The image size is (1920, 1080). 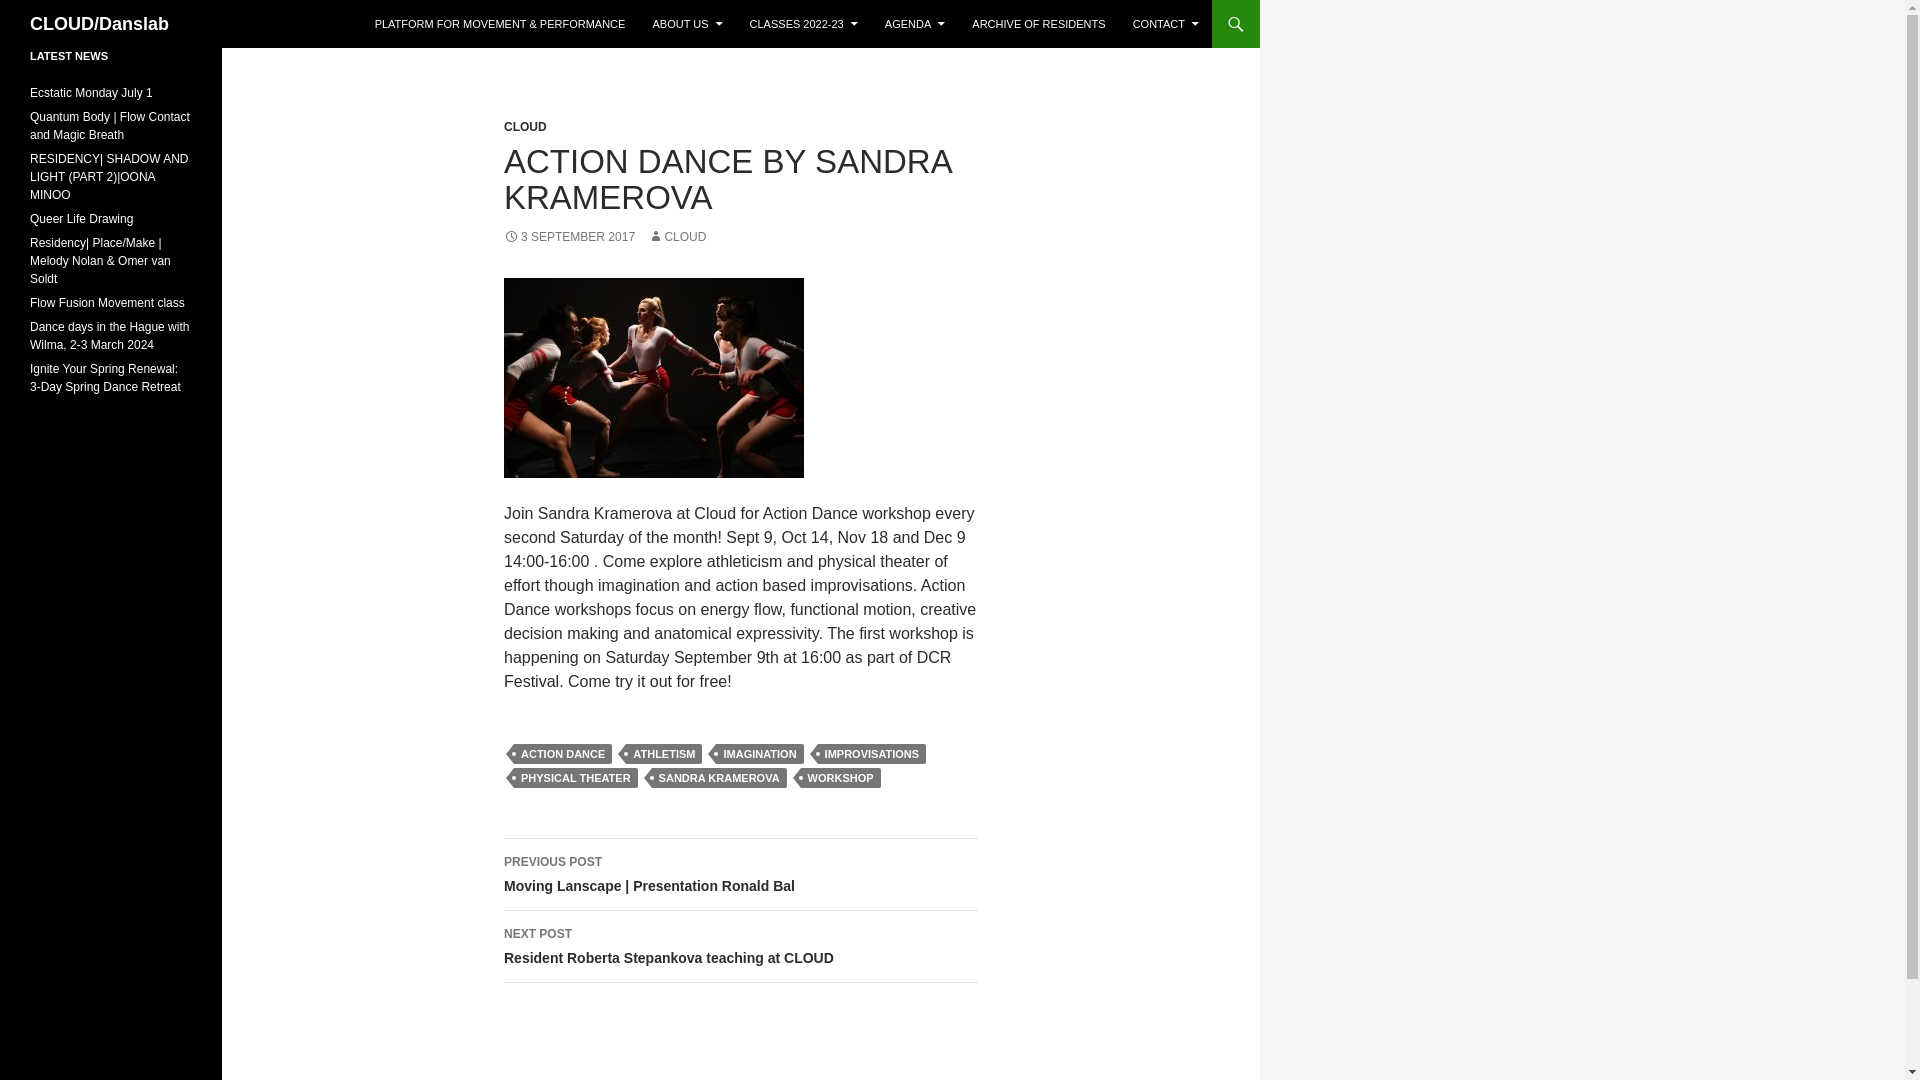 I want to click on CLOUD, so click(x=677, y=237).